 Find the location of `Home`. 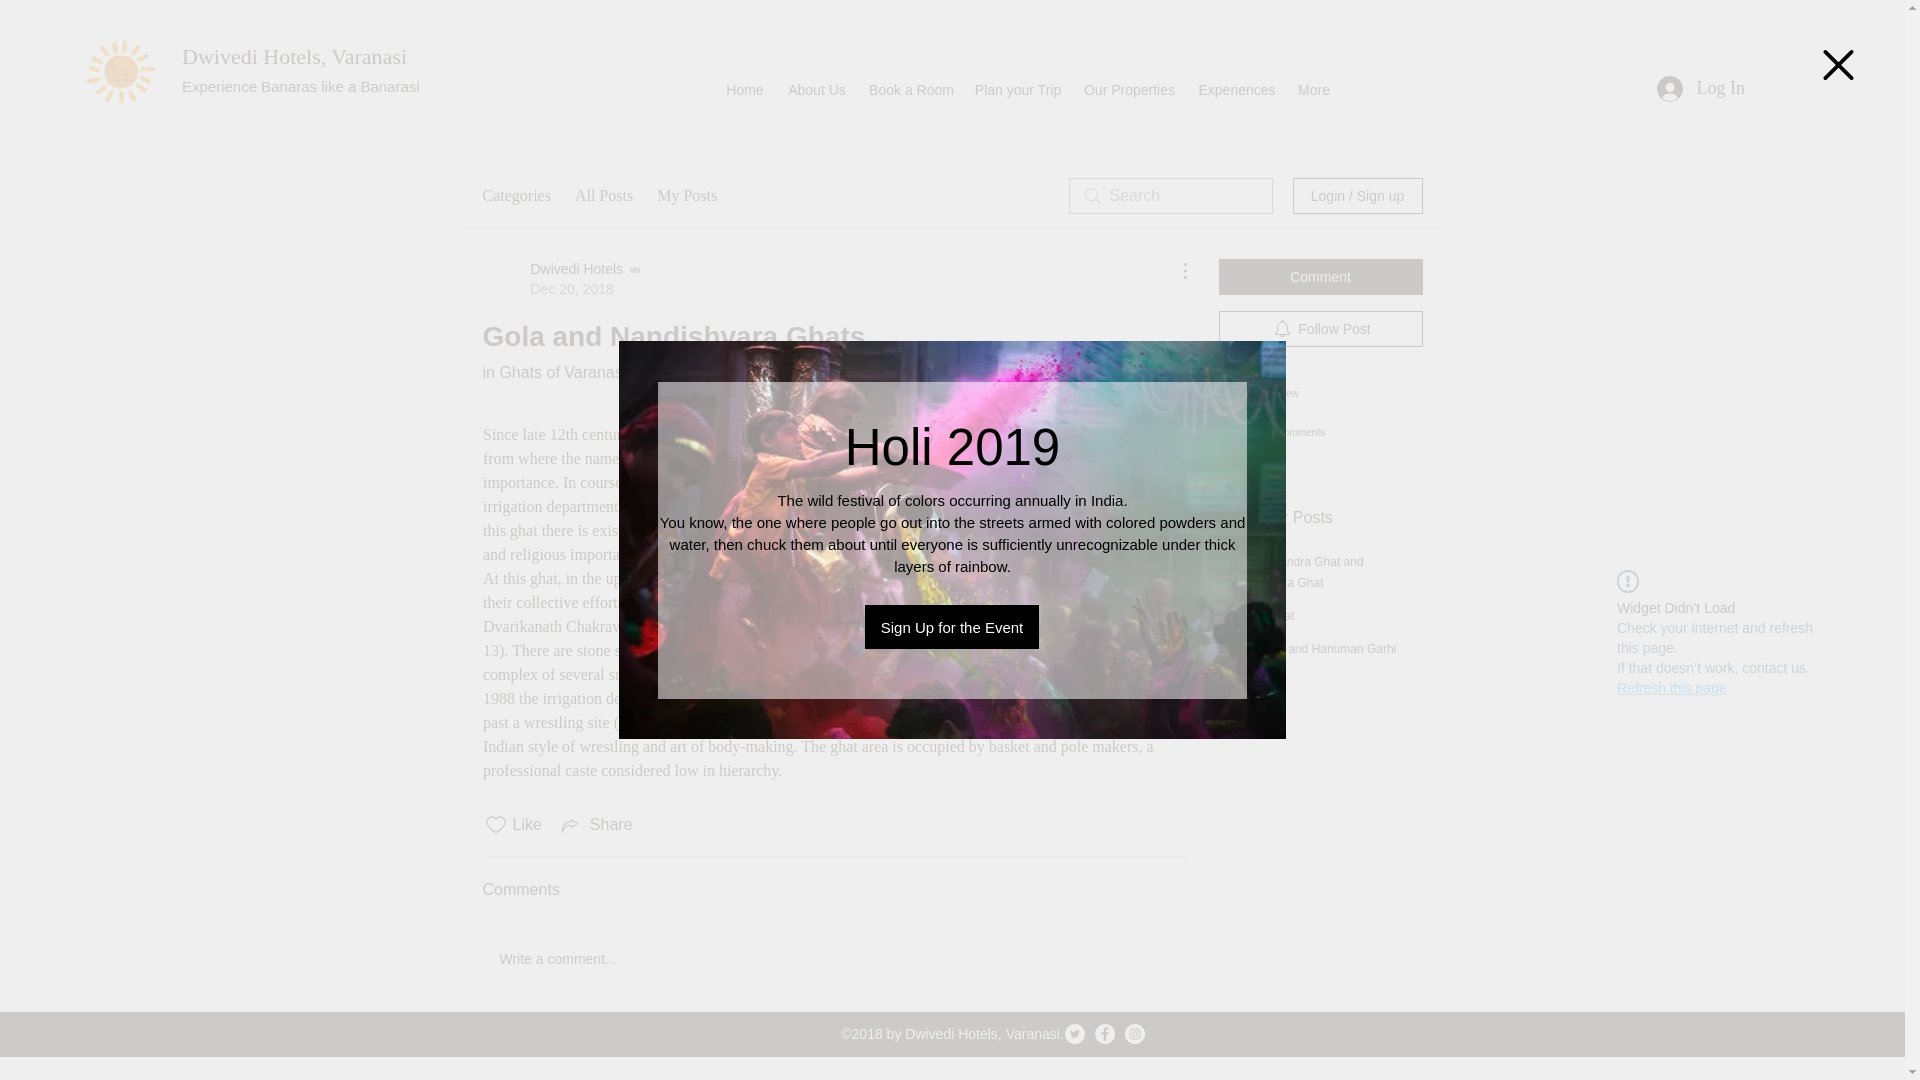

Home is located at coordinates (744, 86).